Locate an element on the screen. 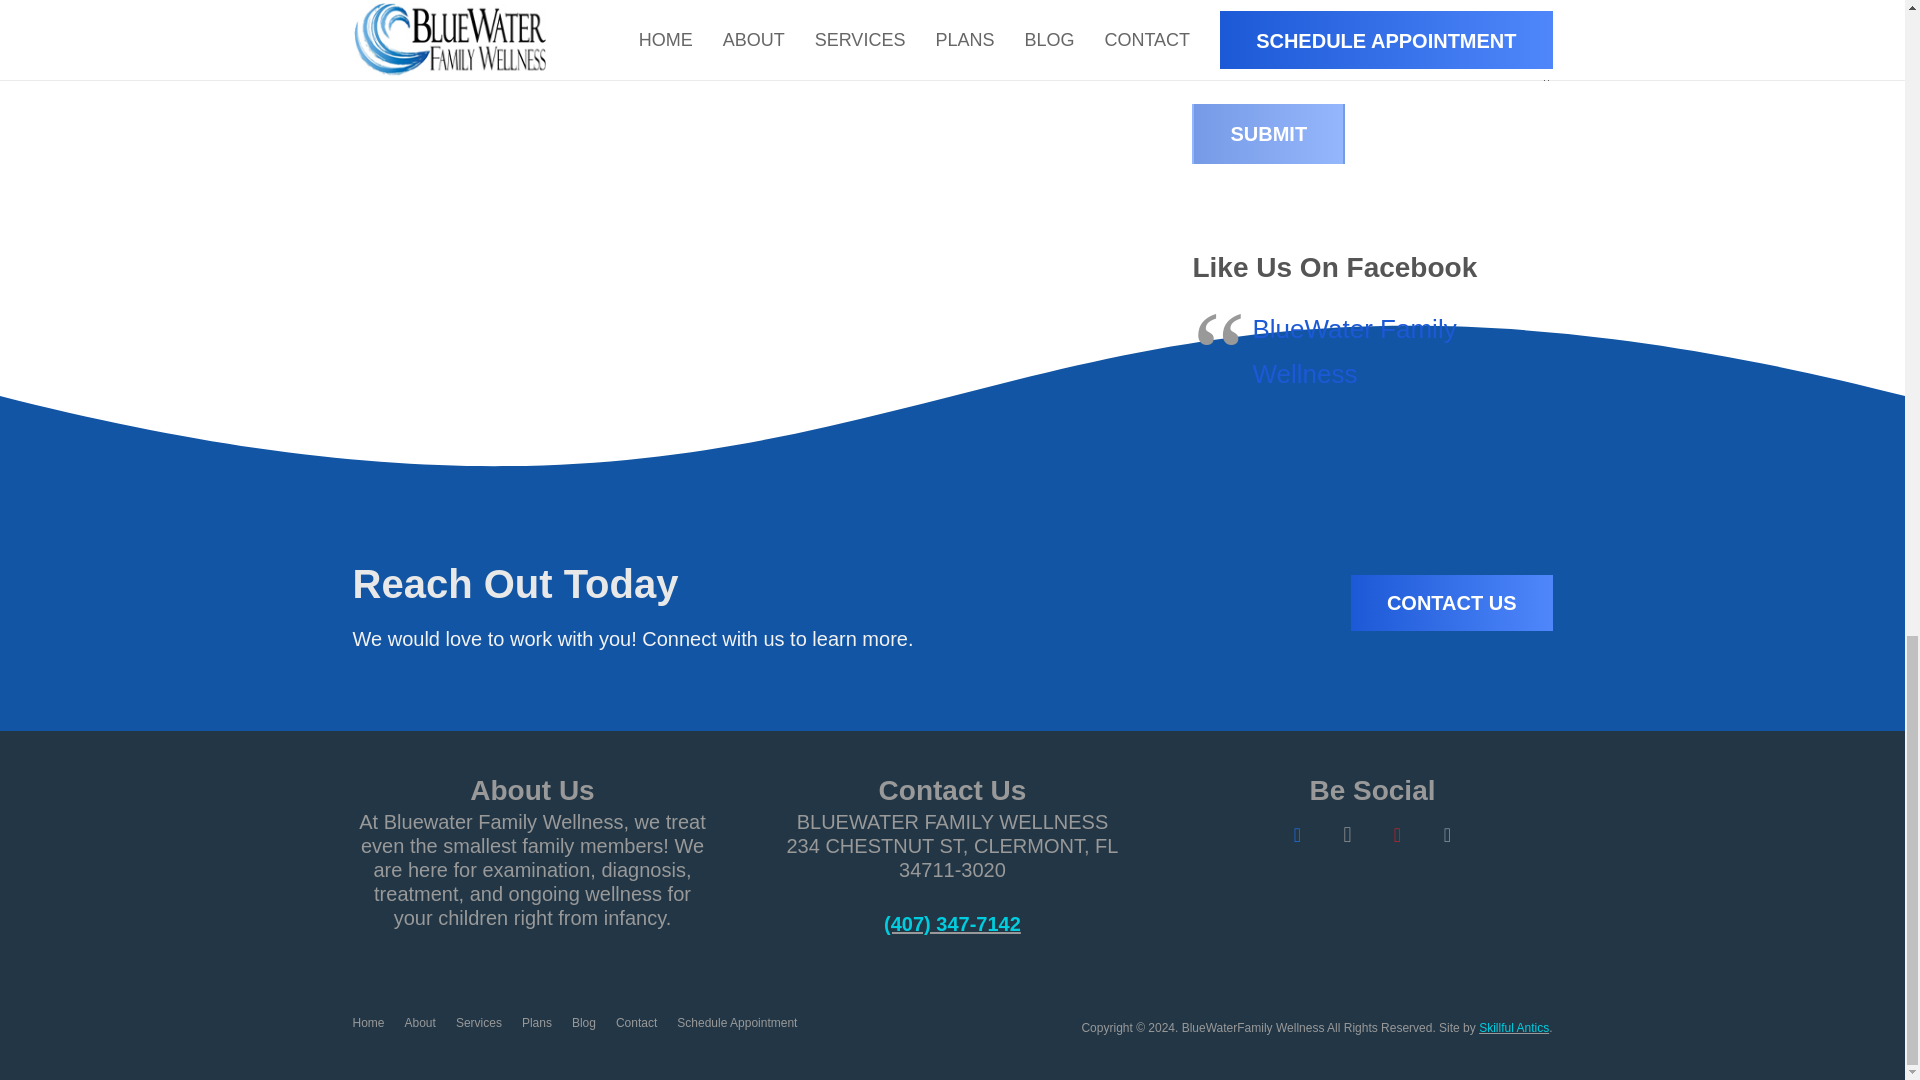  Yelp is located at coordinates (1397, 834).